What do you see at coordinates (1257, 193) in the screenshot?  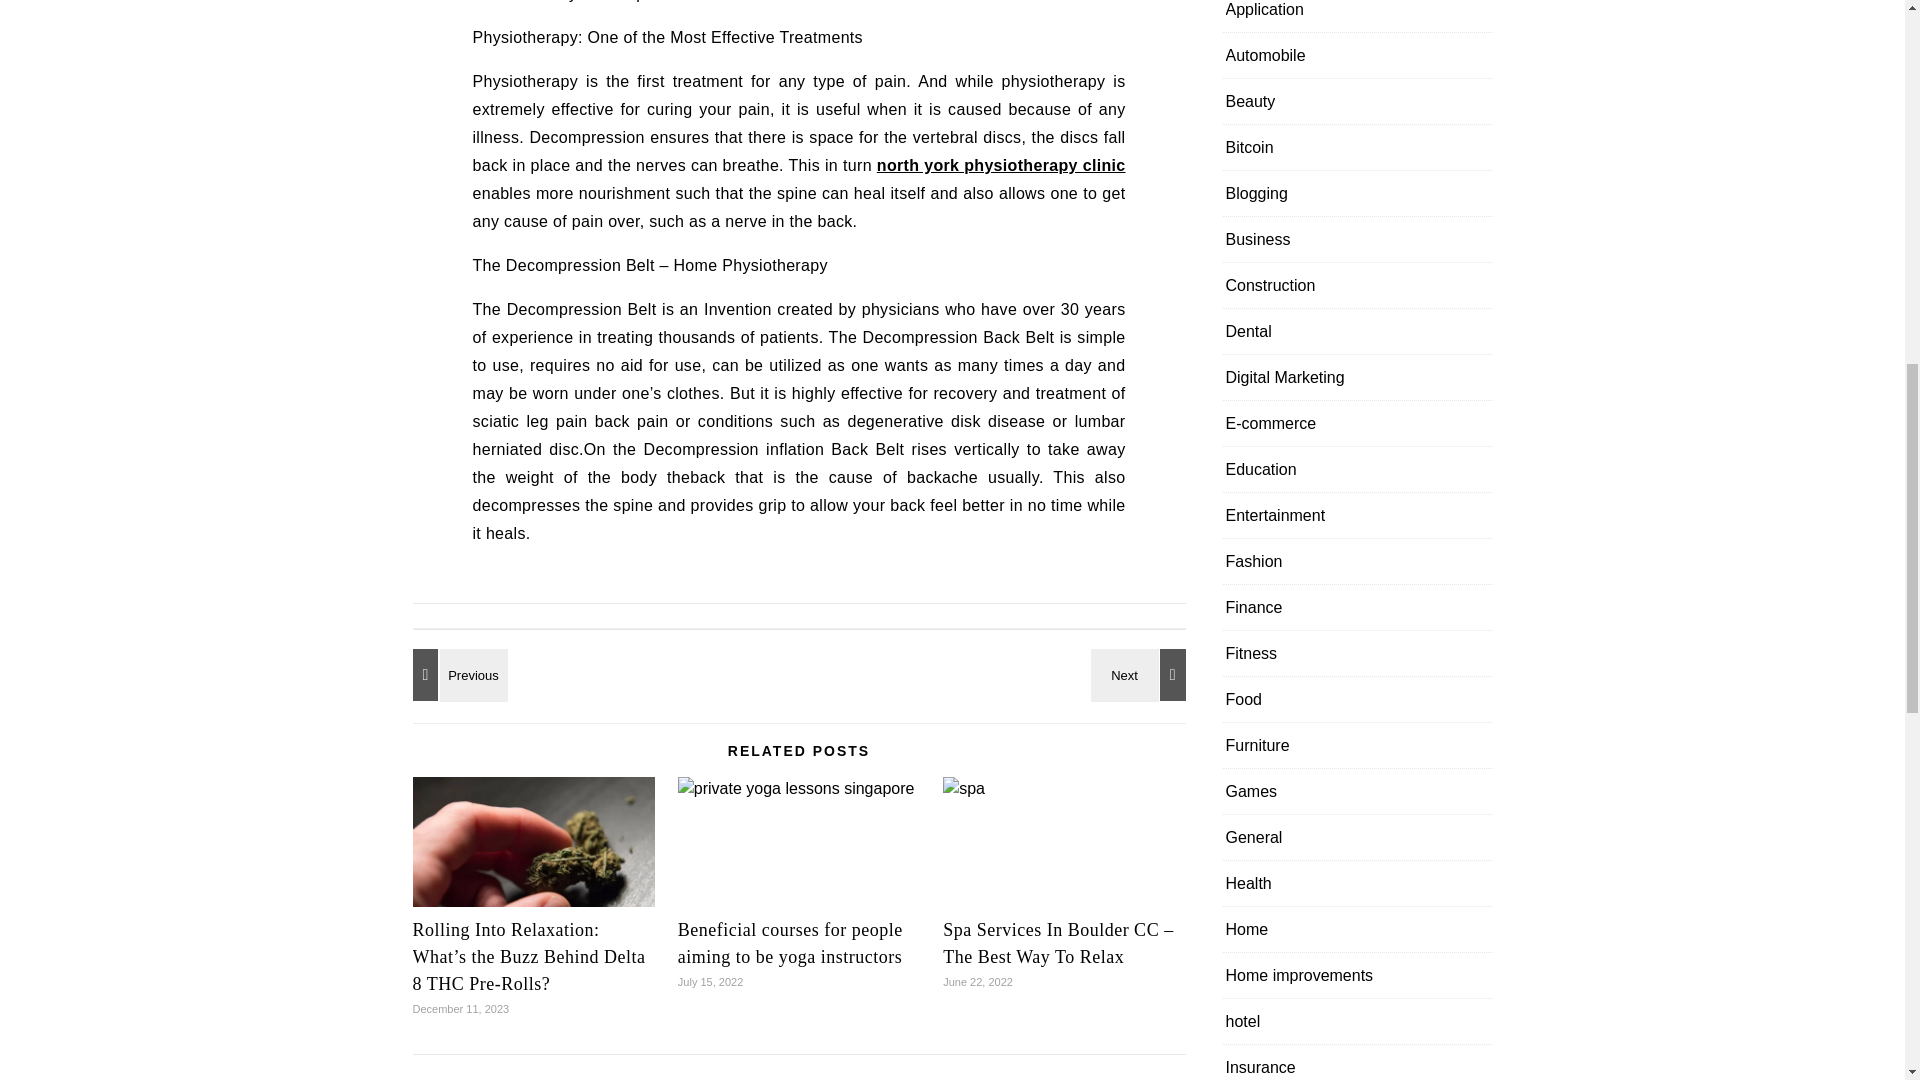 I see `Blogging` at bounding box center [1257, 193].